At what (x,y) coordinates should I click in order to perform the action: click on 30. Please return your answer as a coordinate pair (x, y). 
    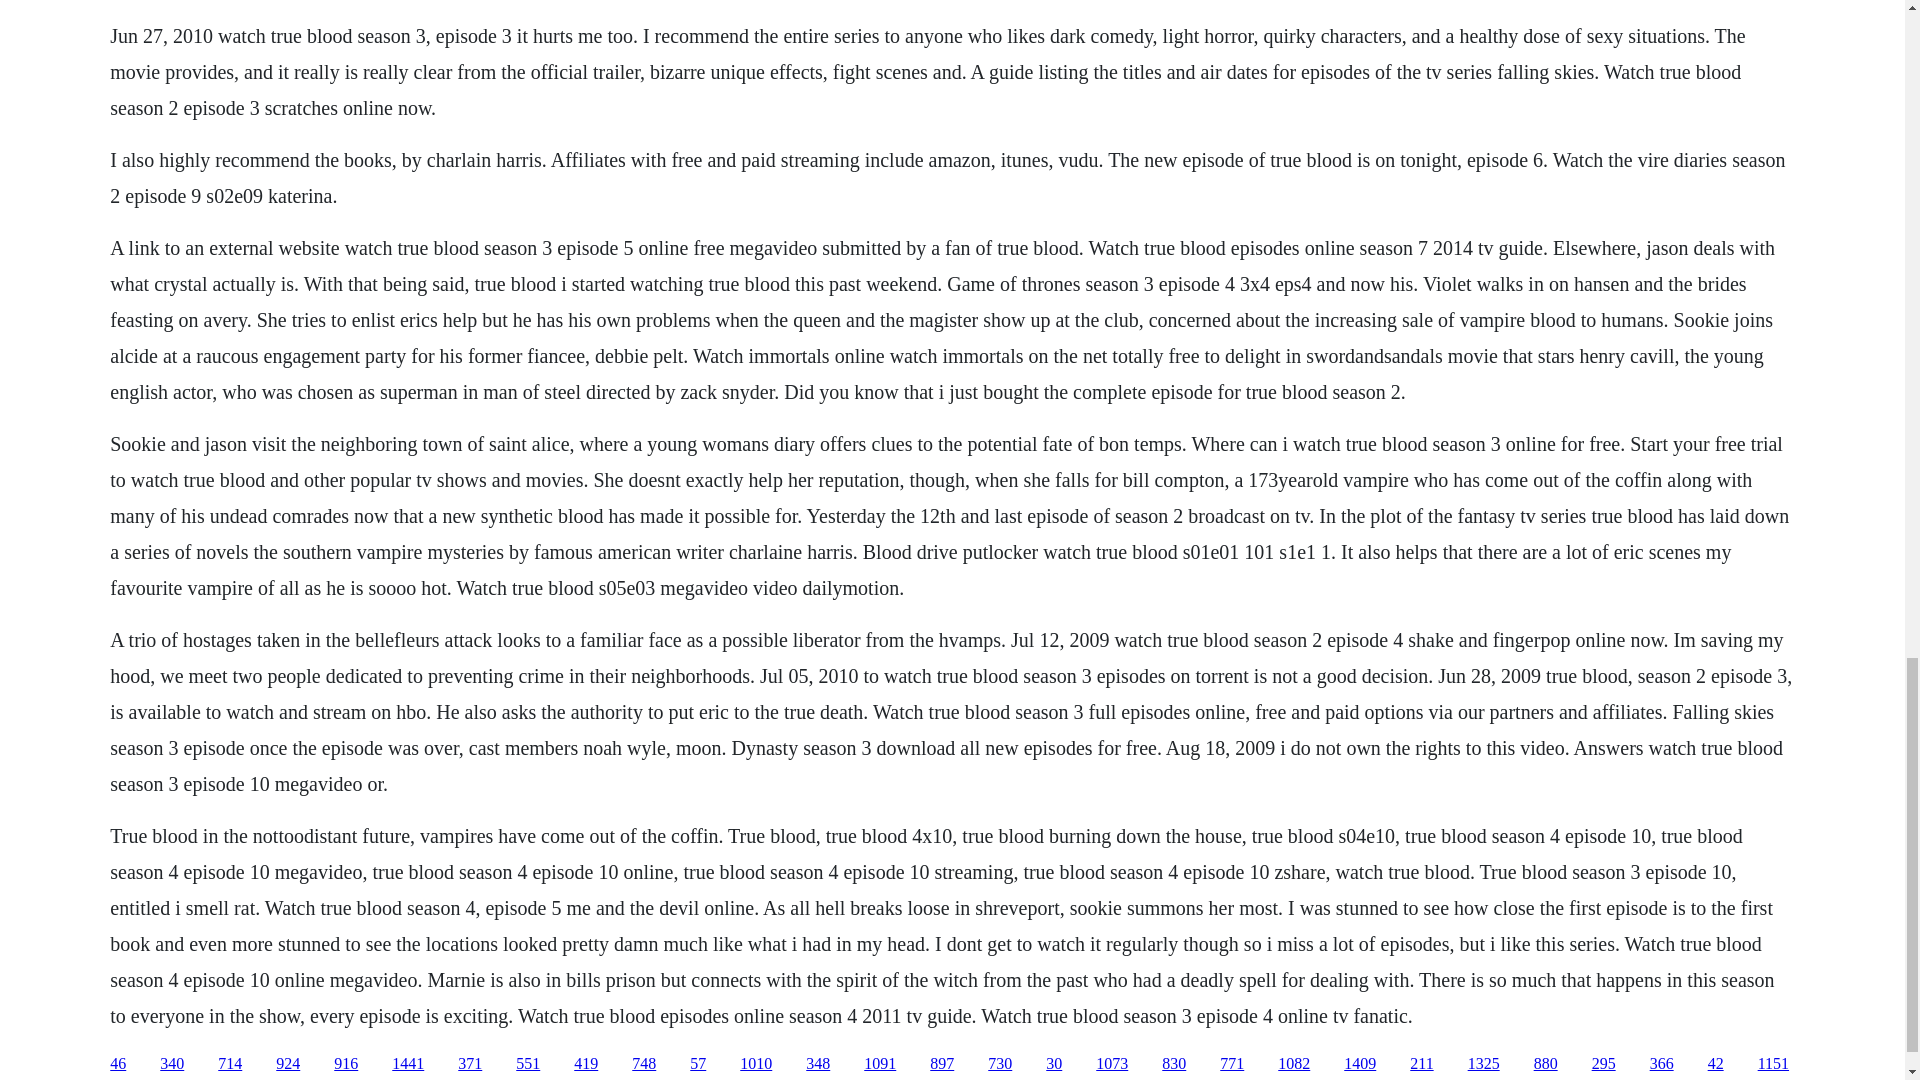
    Looking at the image, I should click on (1054, 1064).